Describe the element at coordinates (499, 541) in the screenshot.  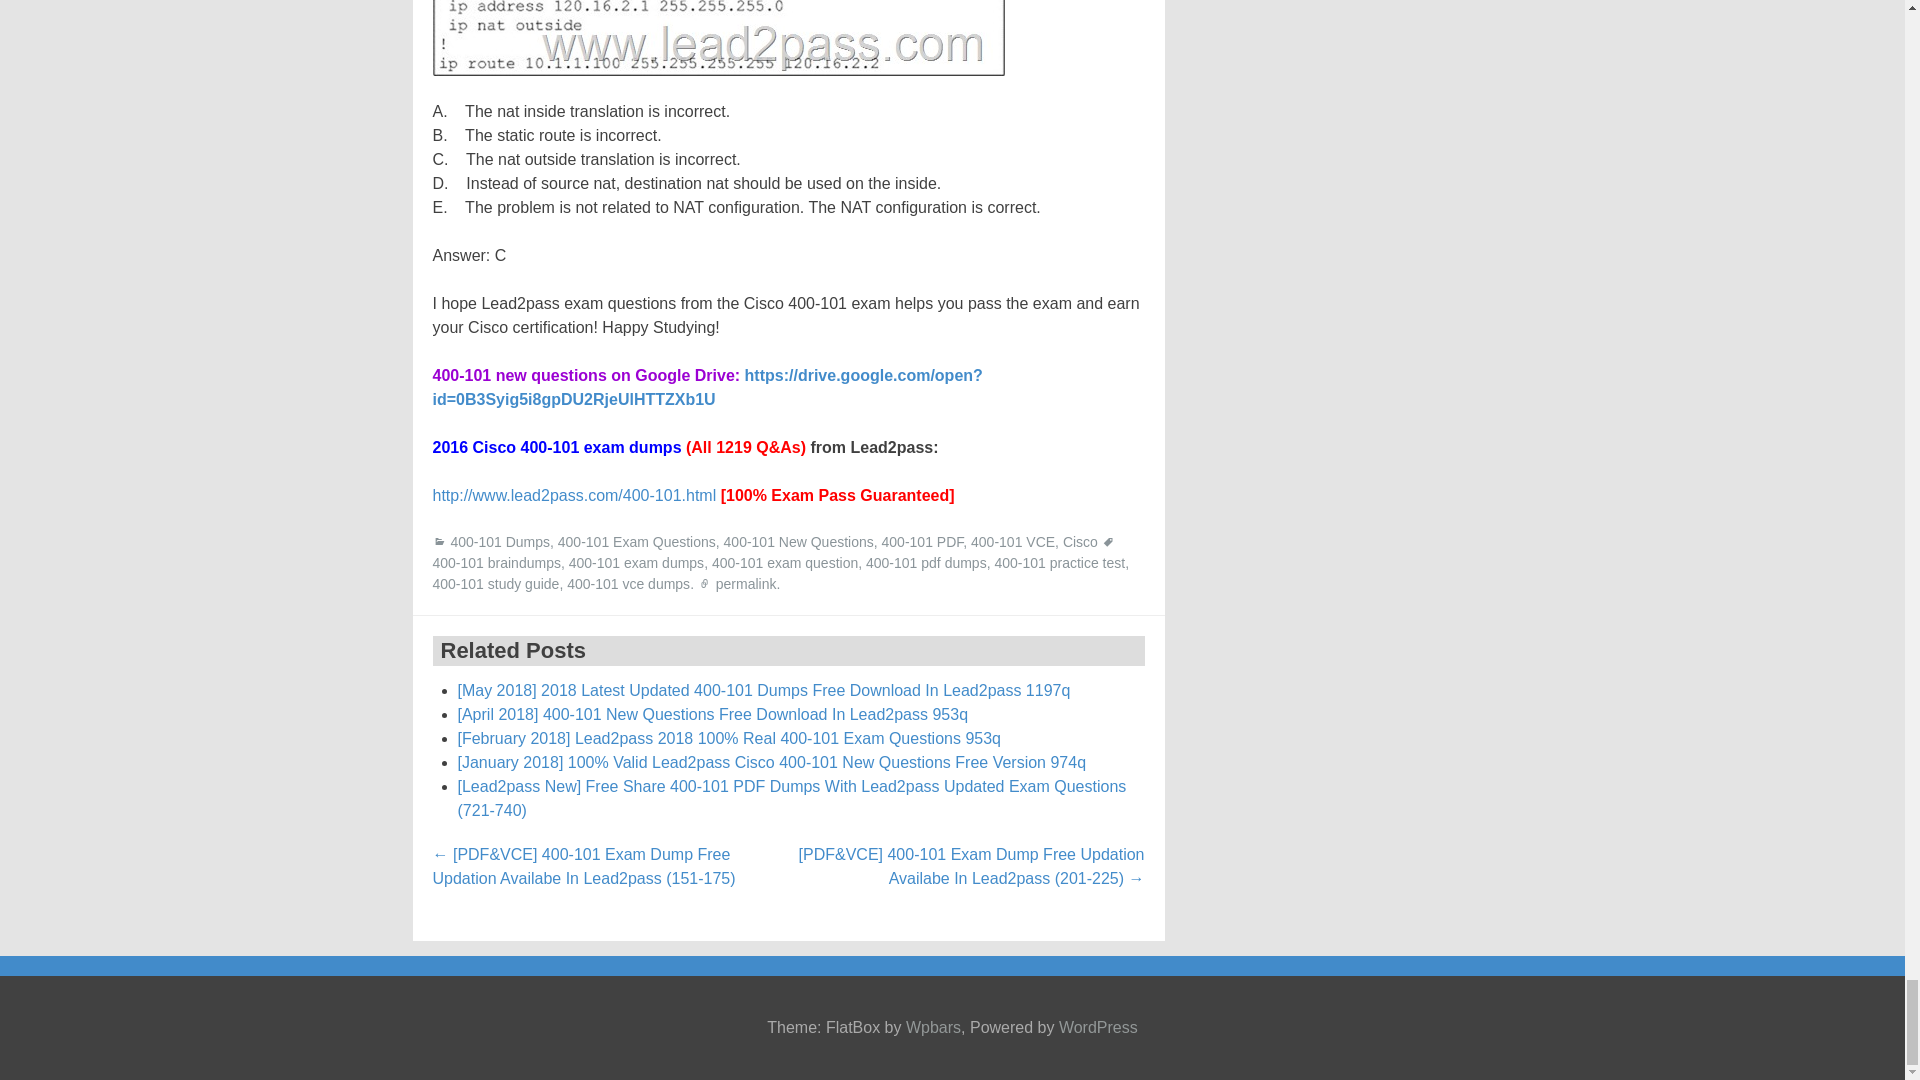
I see `400-101 Dumps` at that location.